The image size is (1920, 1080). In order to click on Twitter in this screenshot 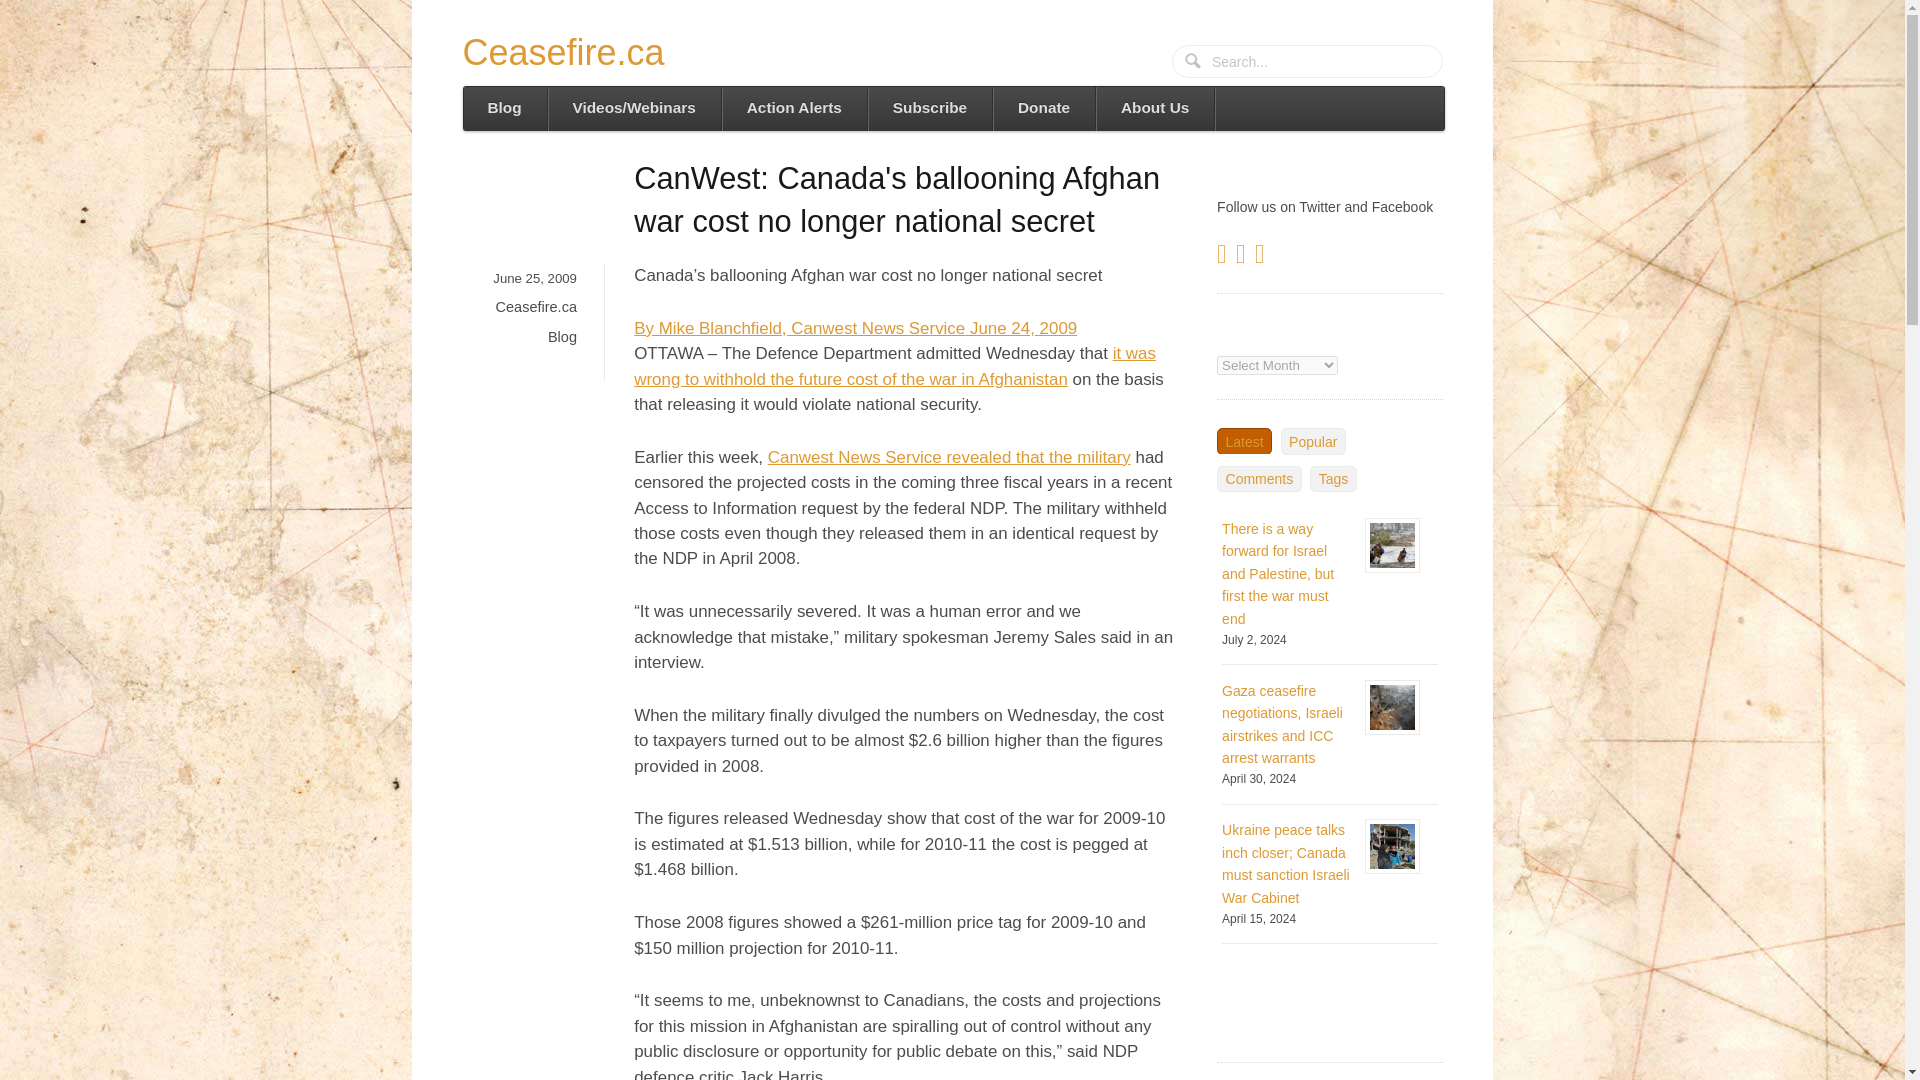, I will do `click(1224, 257)`.